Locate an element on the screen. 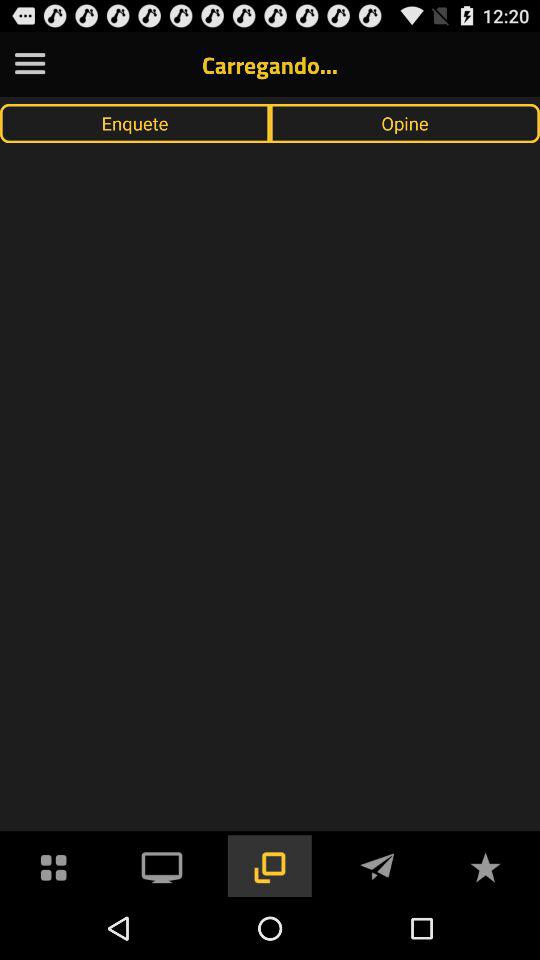 The height and width of the screenshot is (960, 540). turn on icon above enquete is located at coordinates (30, 64).